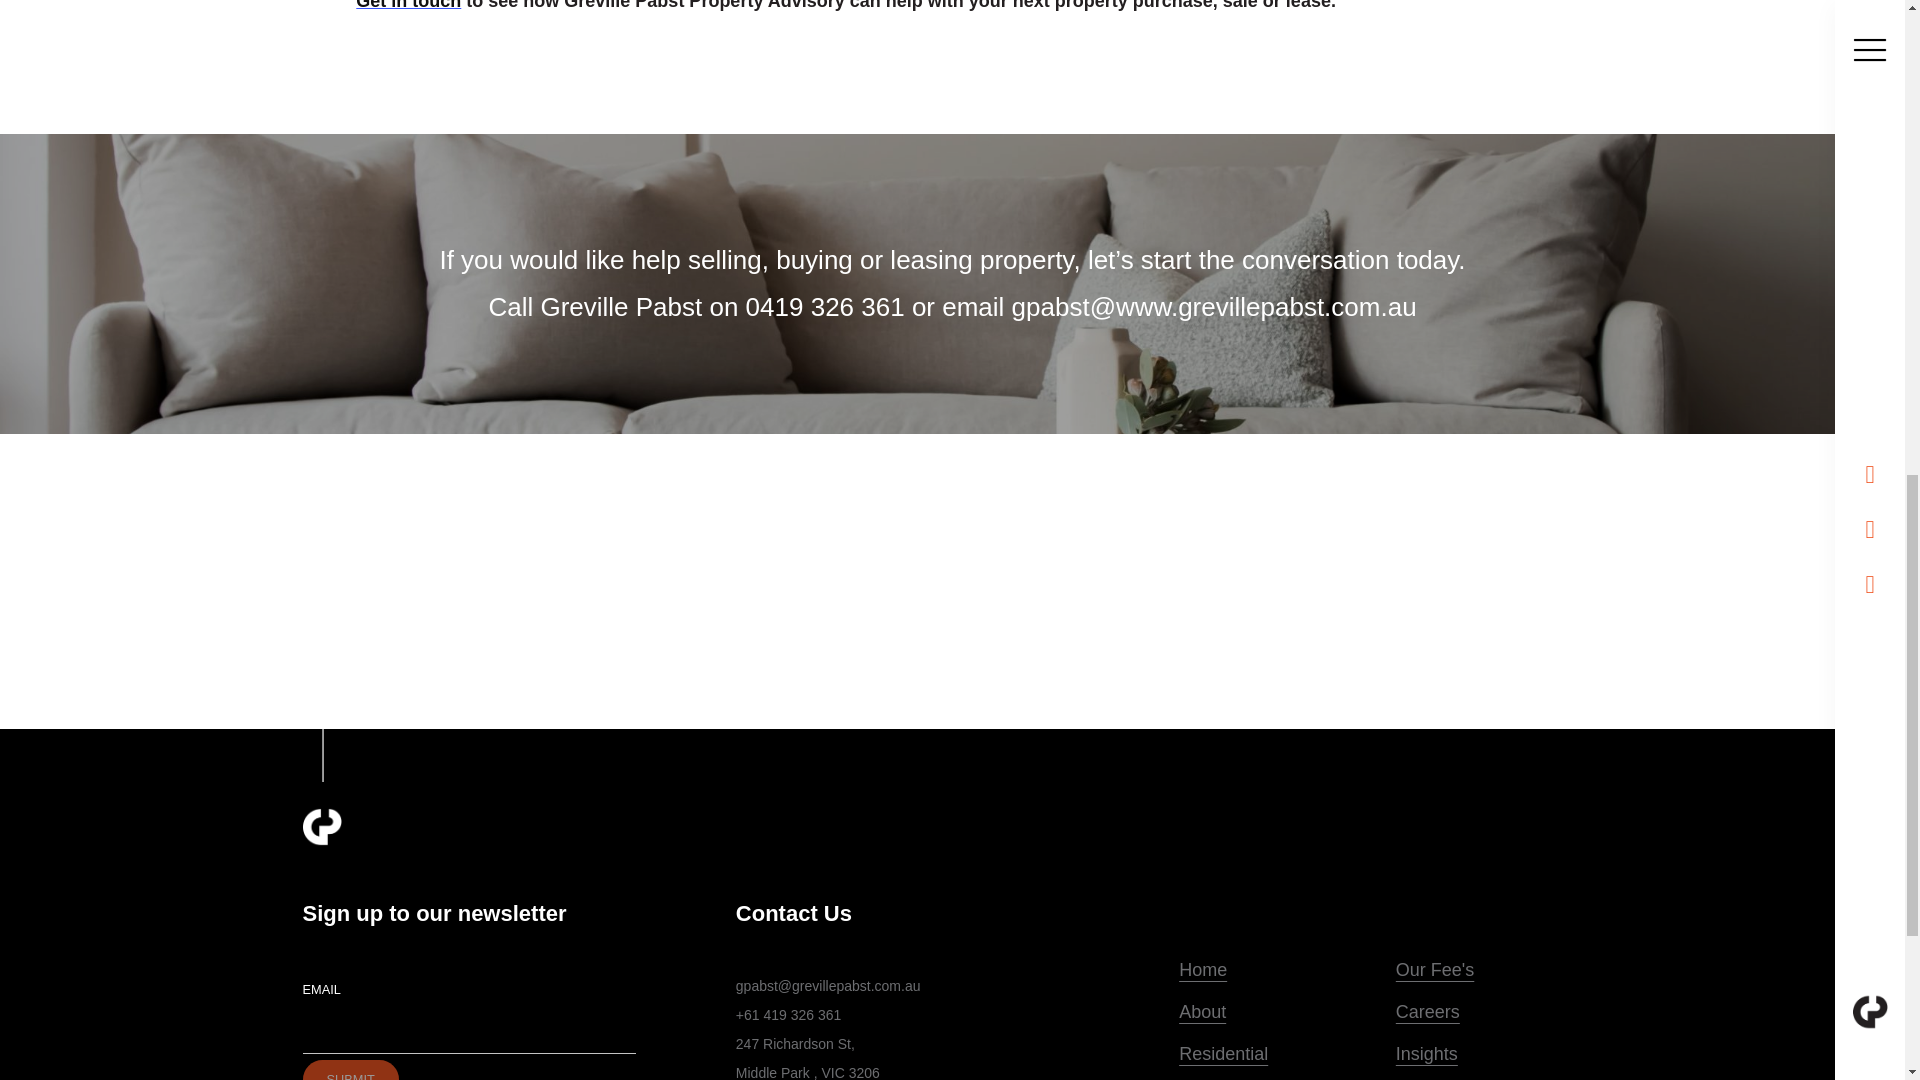  I want to click on Careers, so click(1494, 1012).